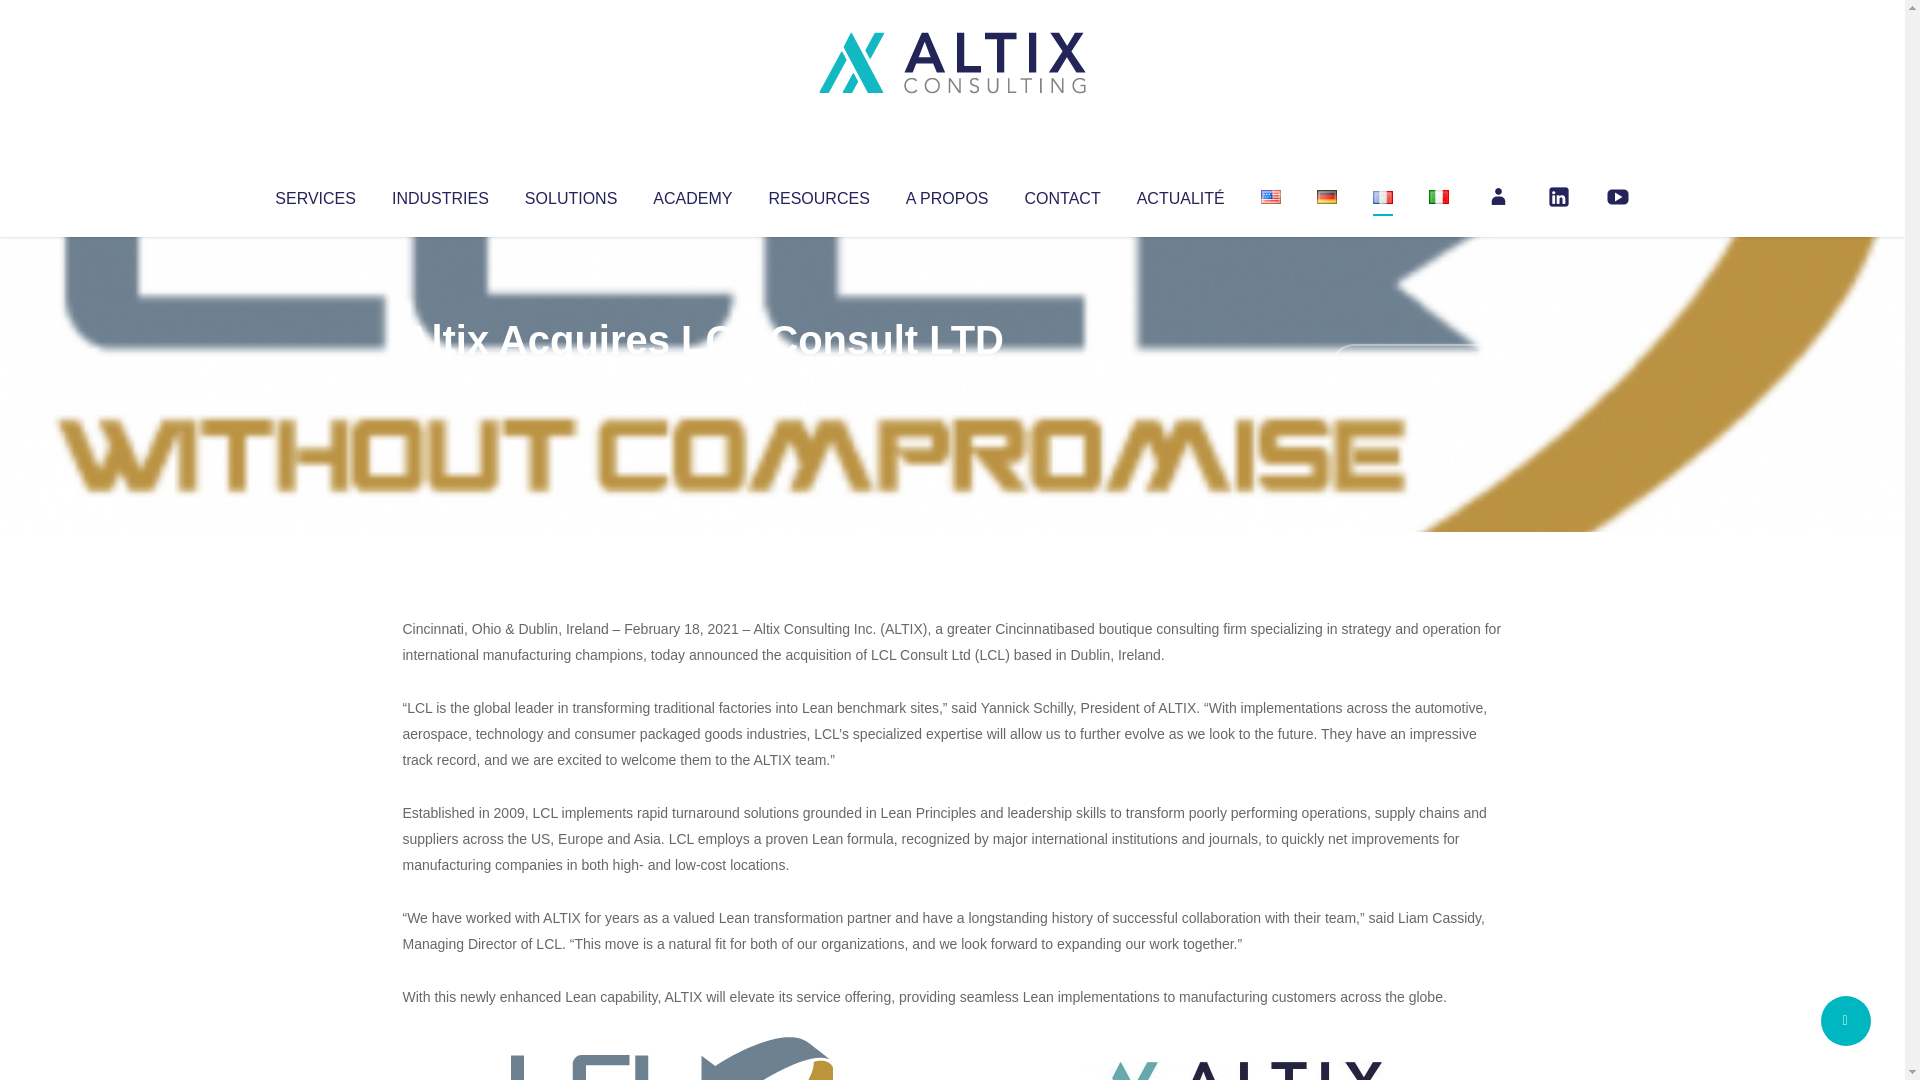 This screenshot has width=1920, height=1080. I want to click on INDUSTRIES, so click(440, 194).